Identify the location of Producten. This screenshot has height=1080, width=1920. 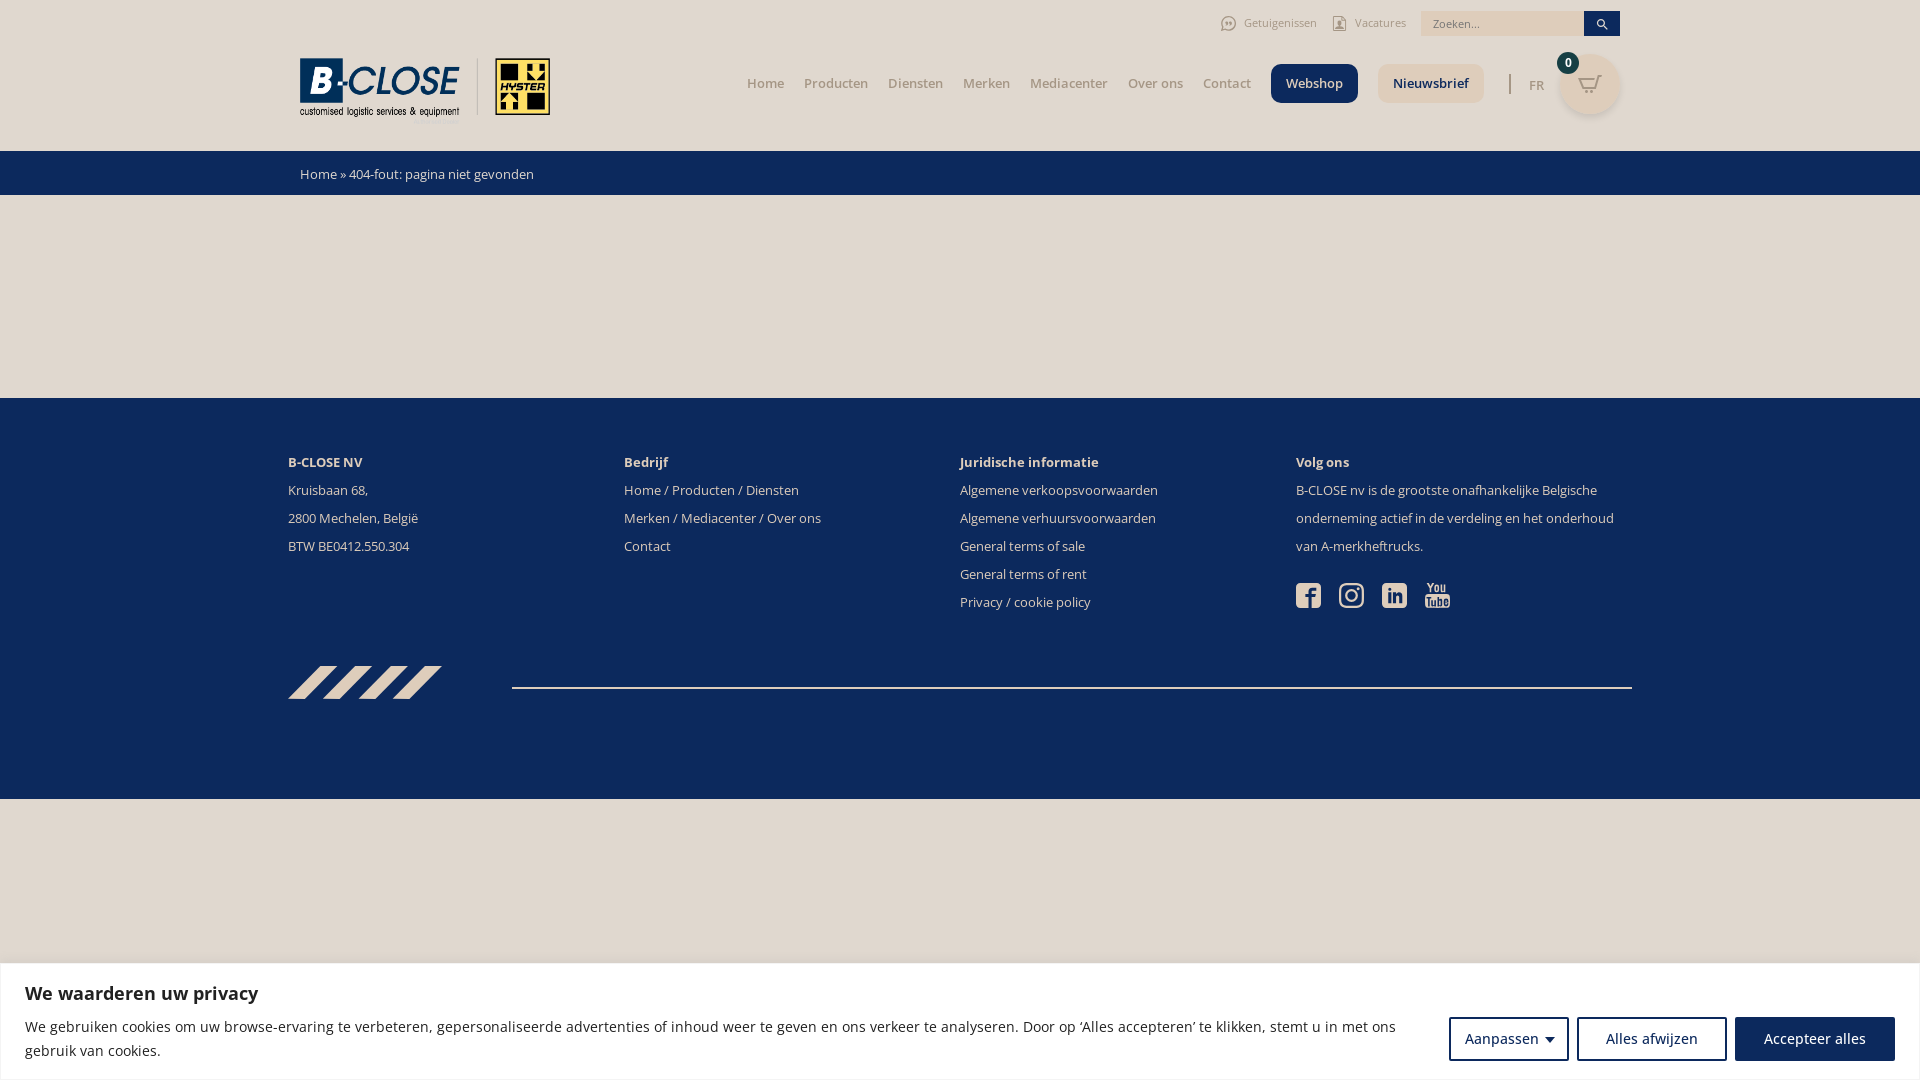
(704, 490).